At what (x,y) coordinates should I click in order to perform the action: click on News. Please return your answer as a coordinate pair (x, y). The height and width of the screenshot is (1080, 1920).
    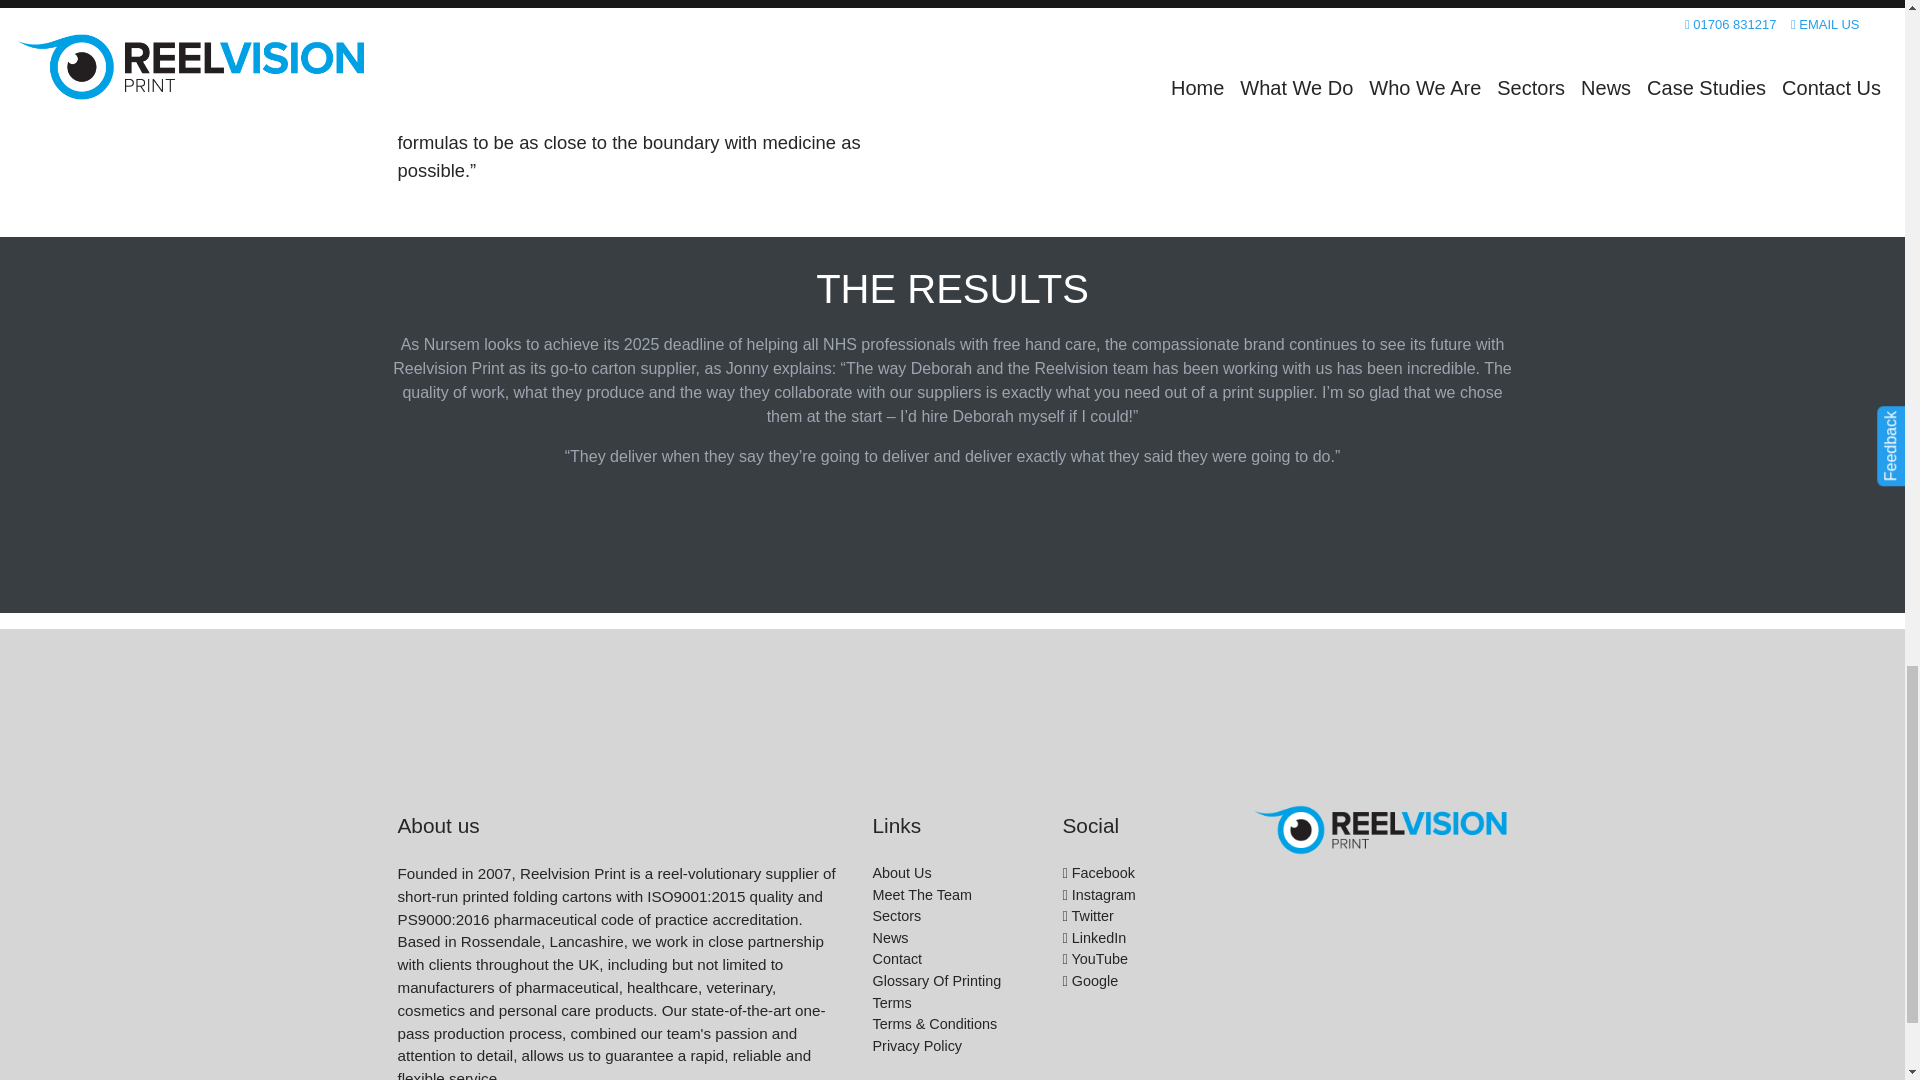
    Looking at the image, I should click on (890, 938).